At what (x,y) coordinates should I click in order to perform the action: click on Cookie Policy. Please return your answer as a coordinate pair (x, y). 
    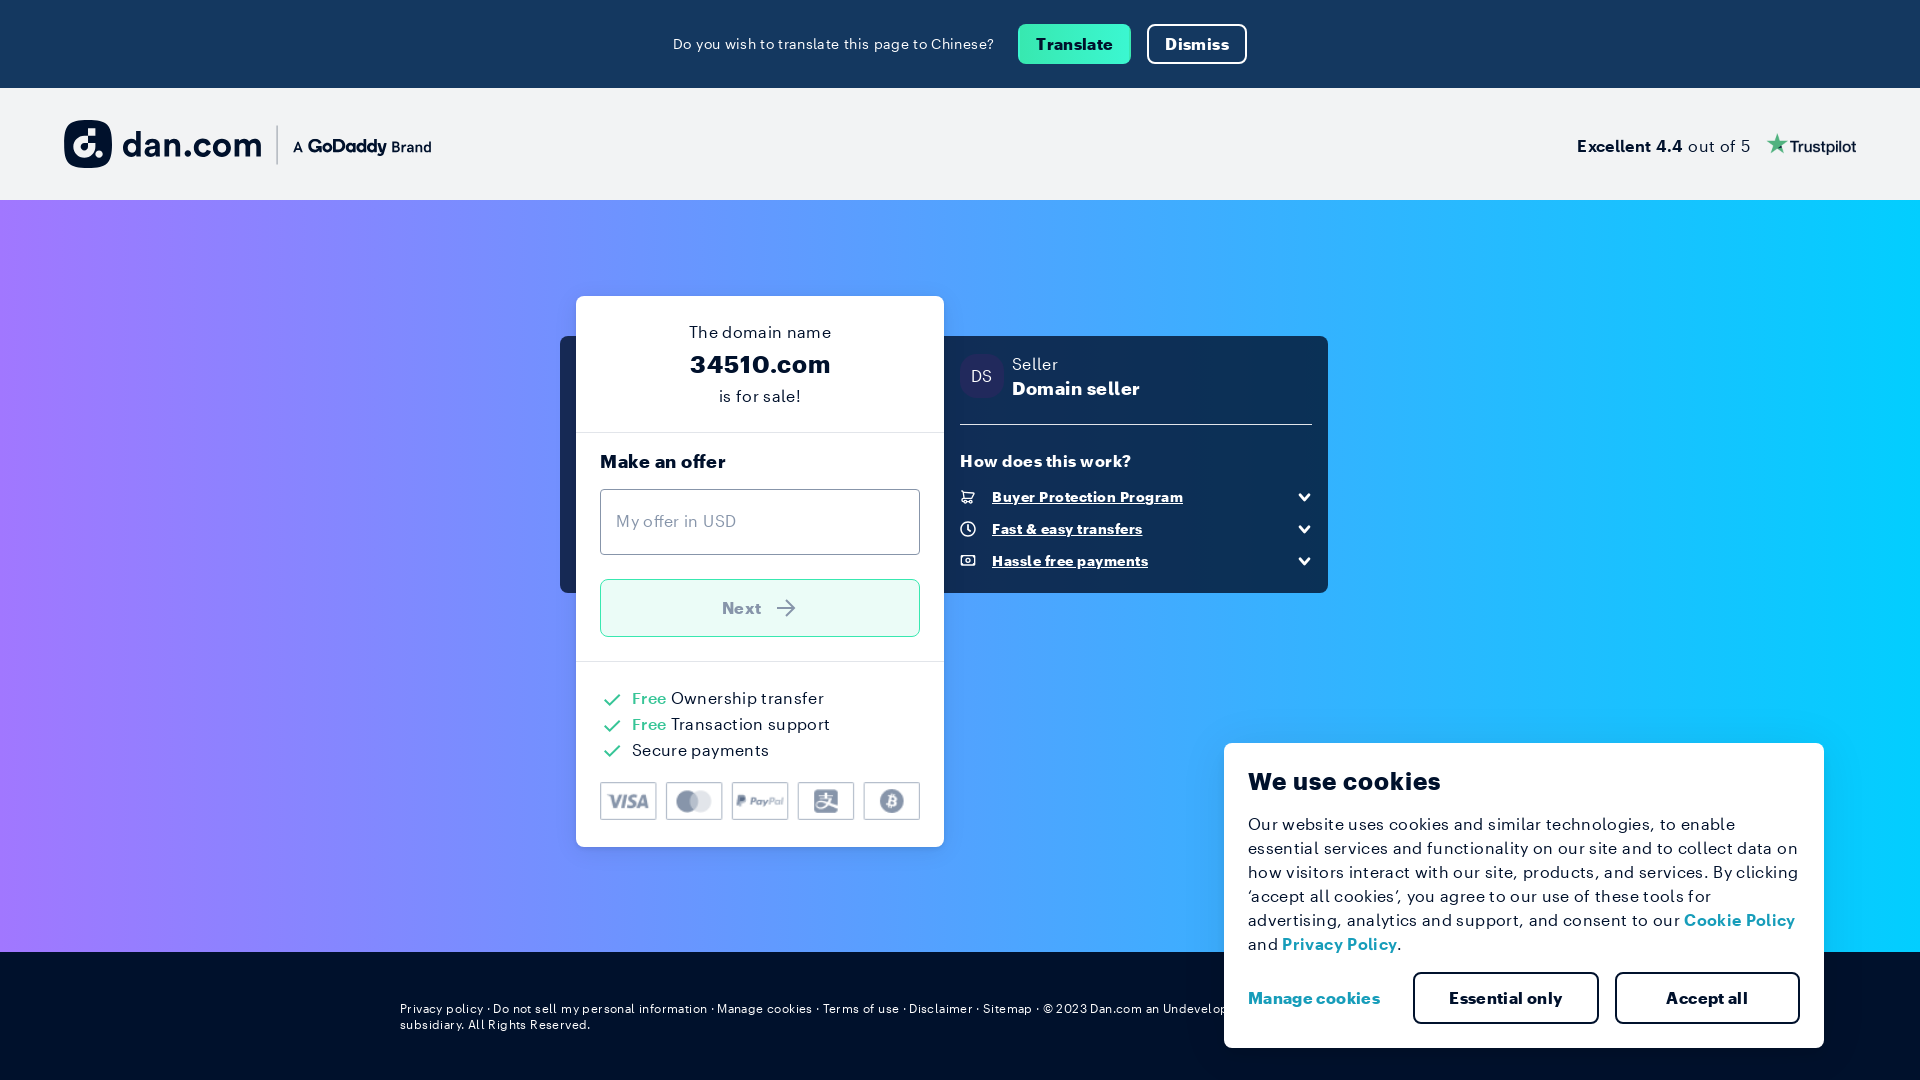
    Looking at the image, I should click on (1740, 920).